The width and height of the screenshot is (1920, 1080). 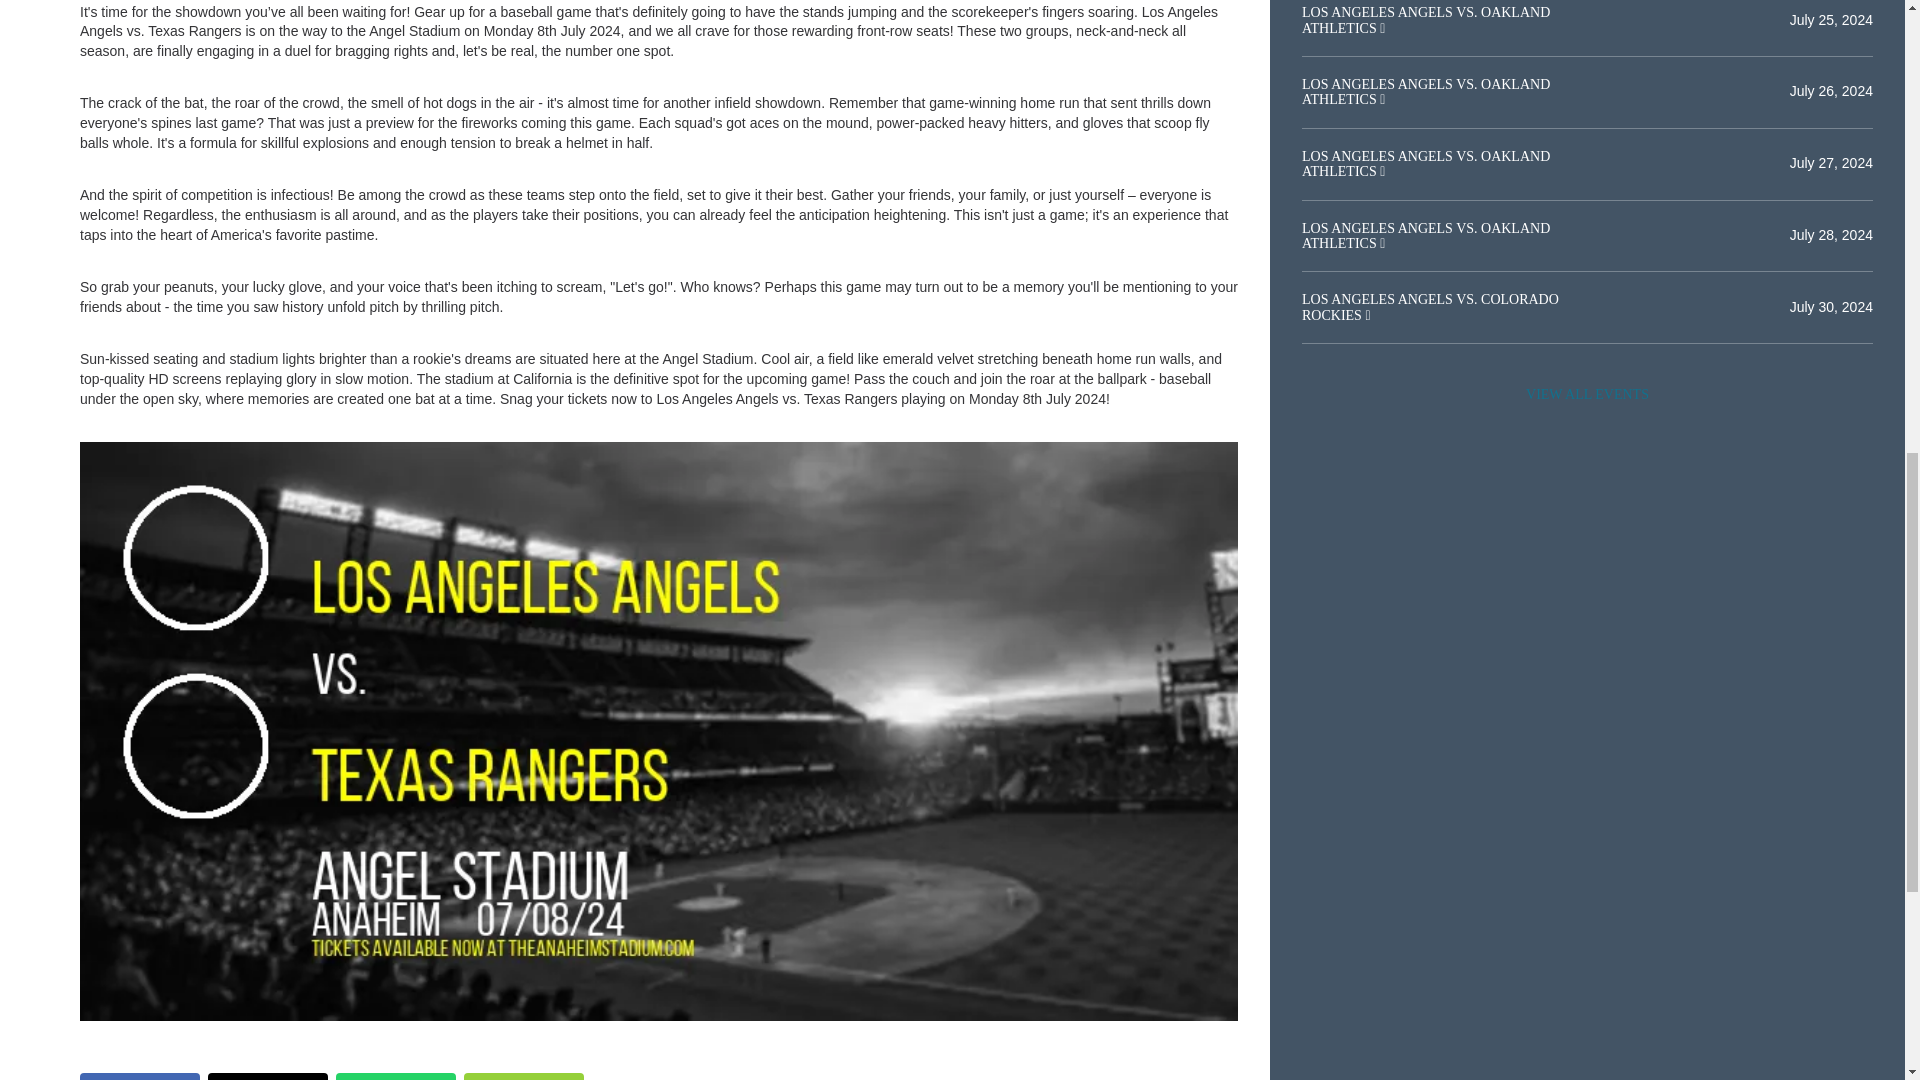 I want to click on VIEW ALL EVENTS, so click(x=1587, y=394).